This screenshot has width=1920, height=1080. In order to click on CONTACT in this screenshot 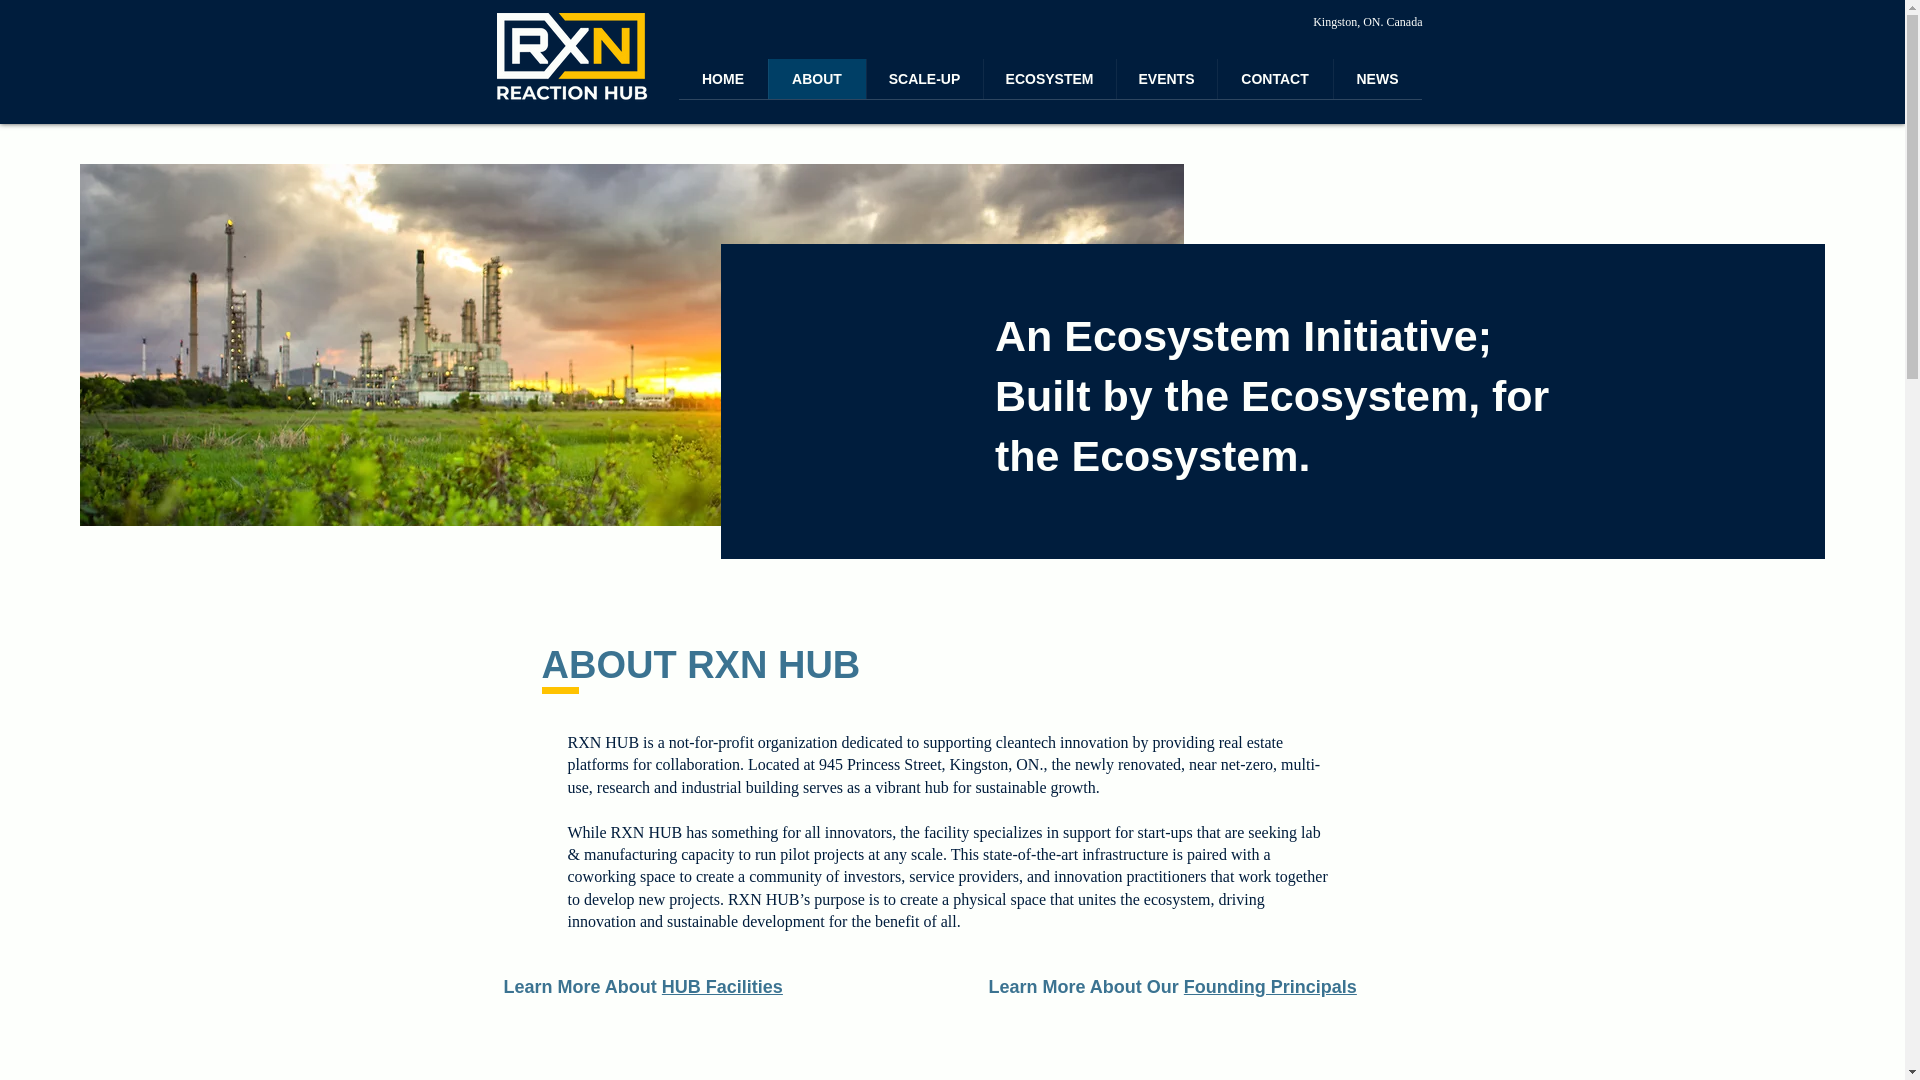, I will do `click(1274, 79)`.